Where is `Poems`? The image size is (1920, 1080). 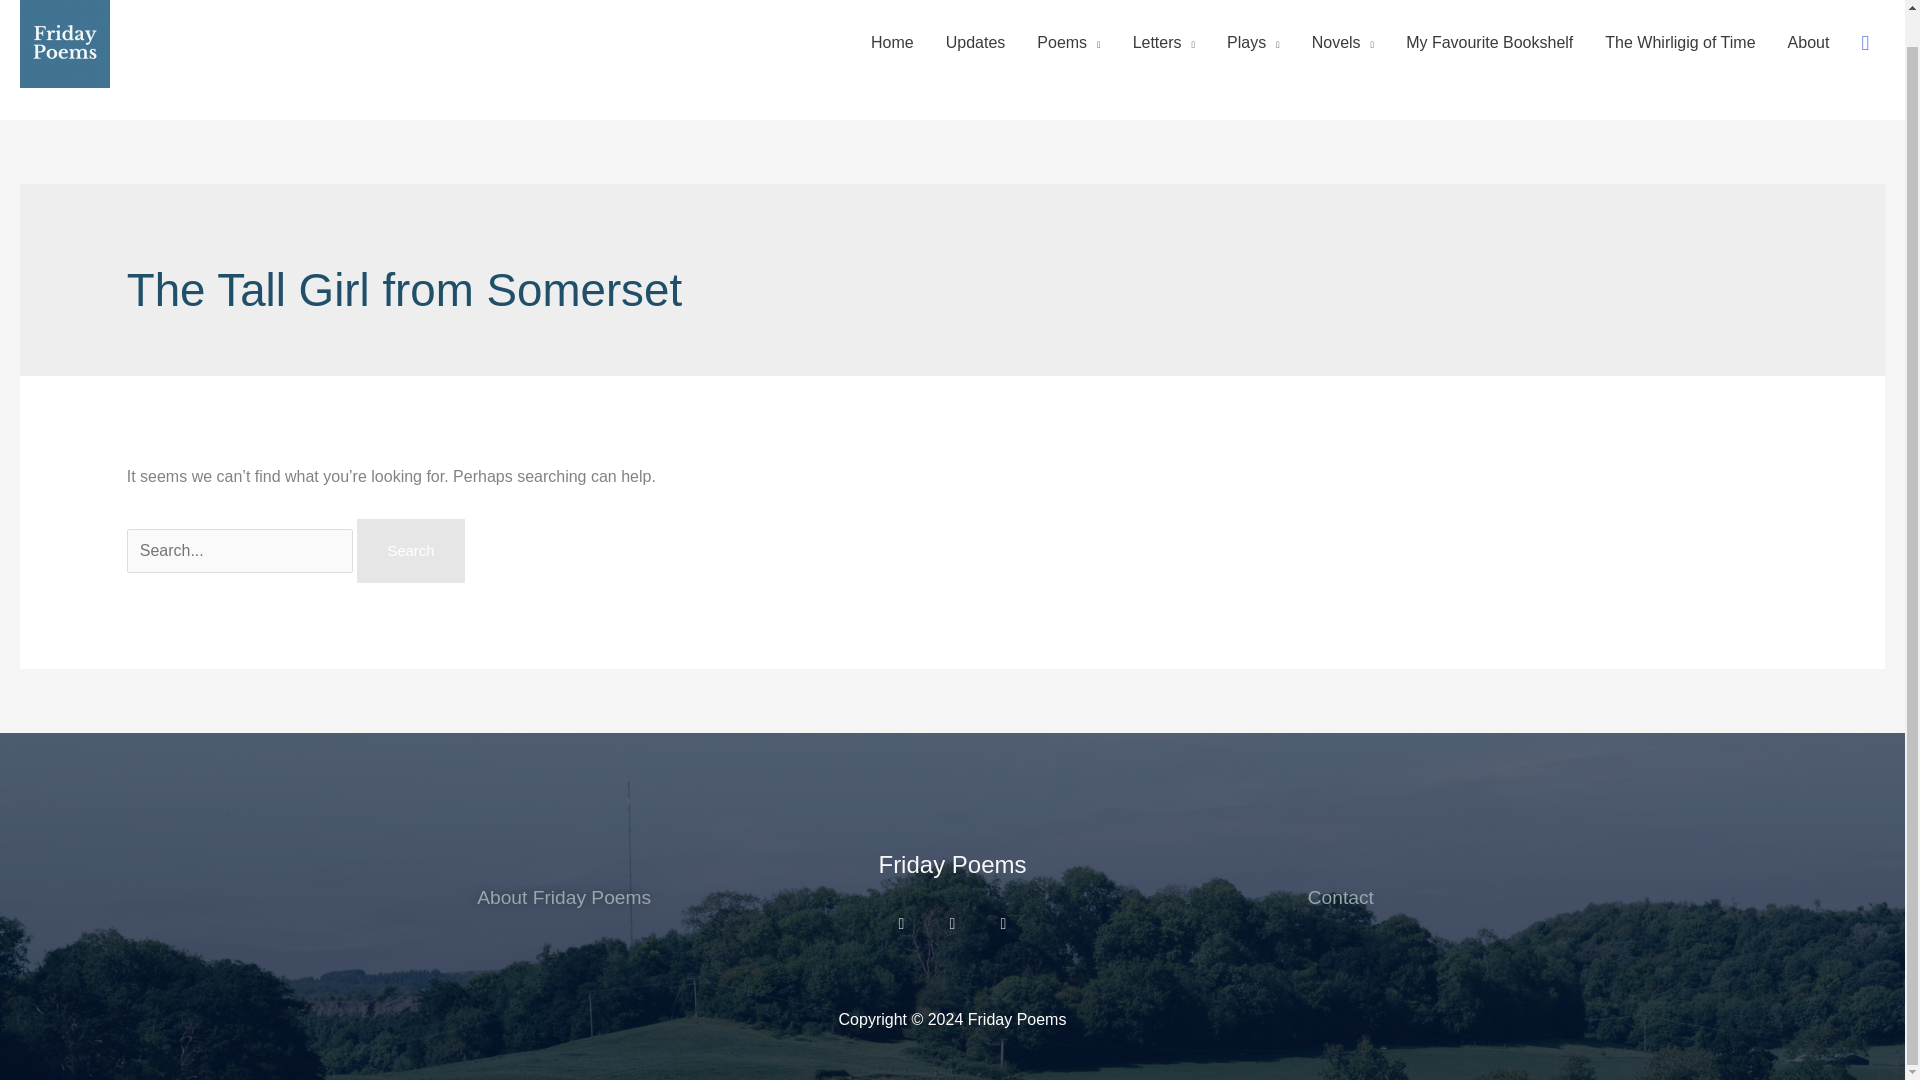 Poems is located at coordinates (1068, 42).